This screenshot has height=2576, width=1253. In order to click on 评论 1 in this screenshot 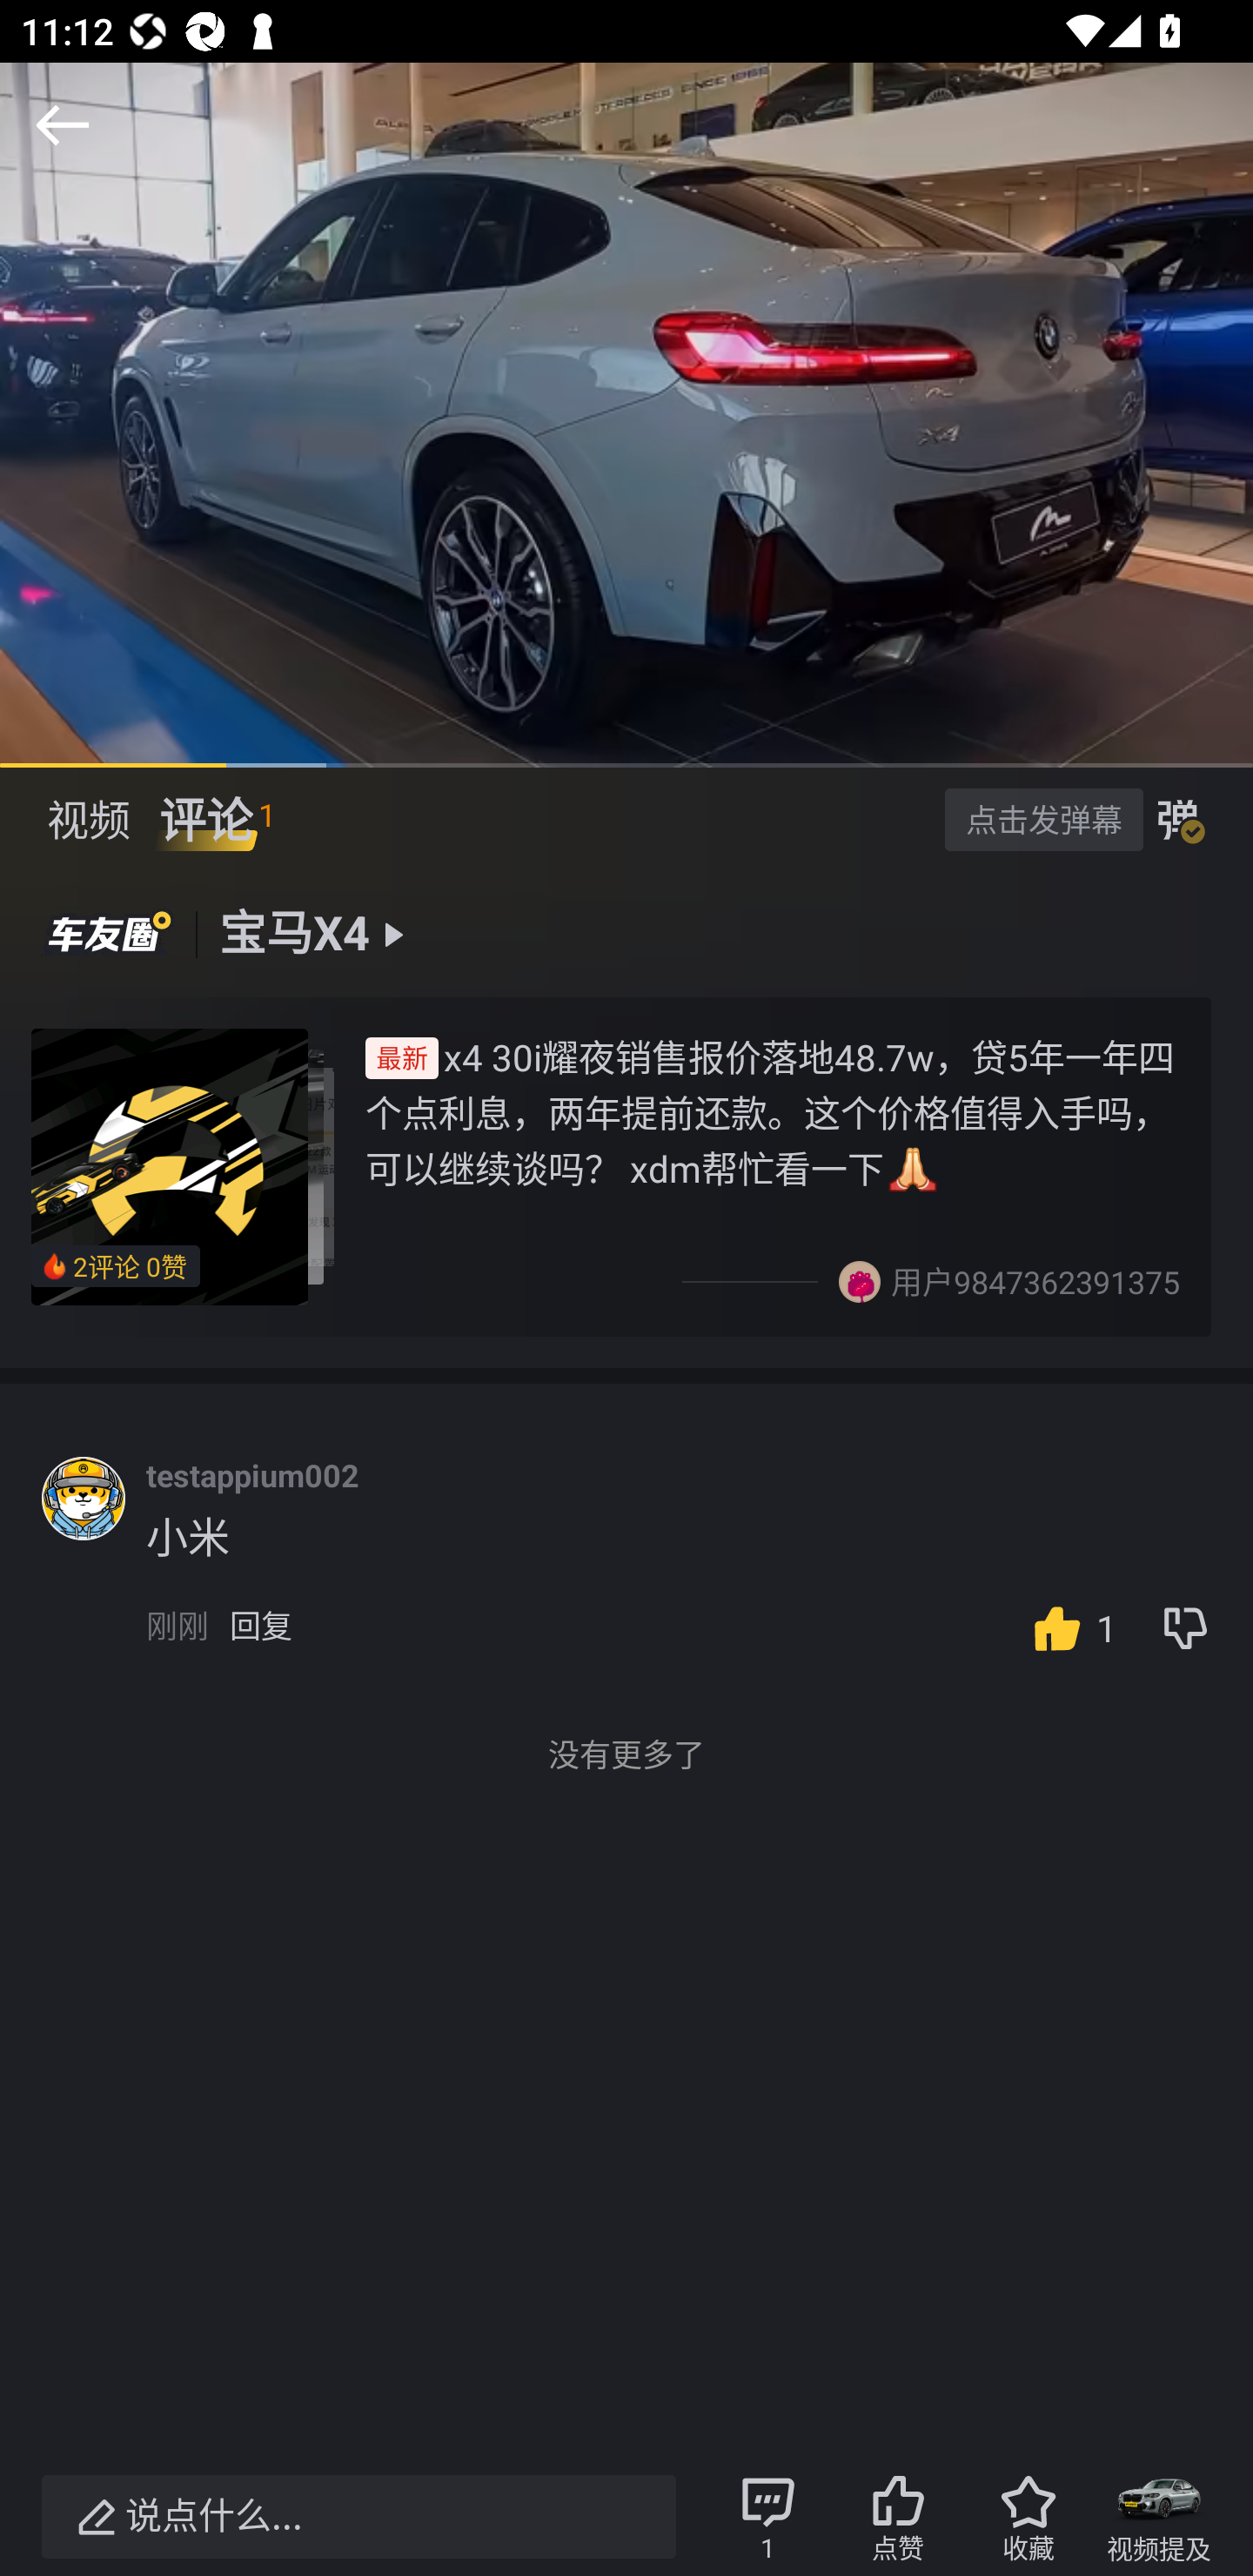, I will do `click(217, 820)`.